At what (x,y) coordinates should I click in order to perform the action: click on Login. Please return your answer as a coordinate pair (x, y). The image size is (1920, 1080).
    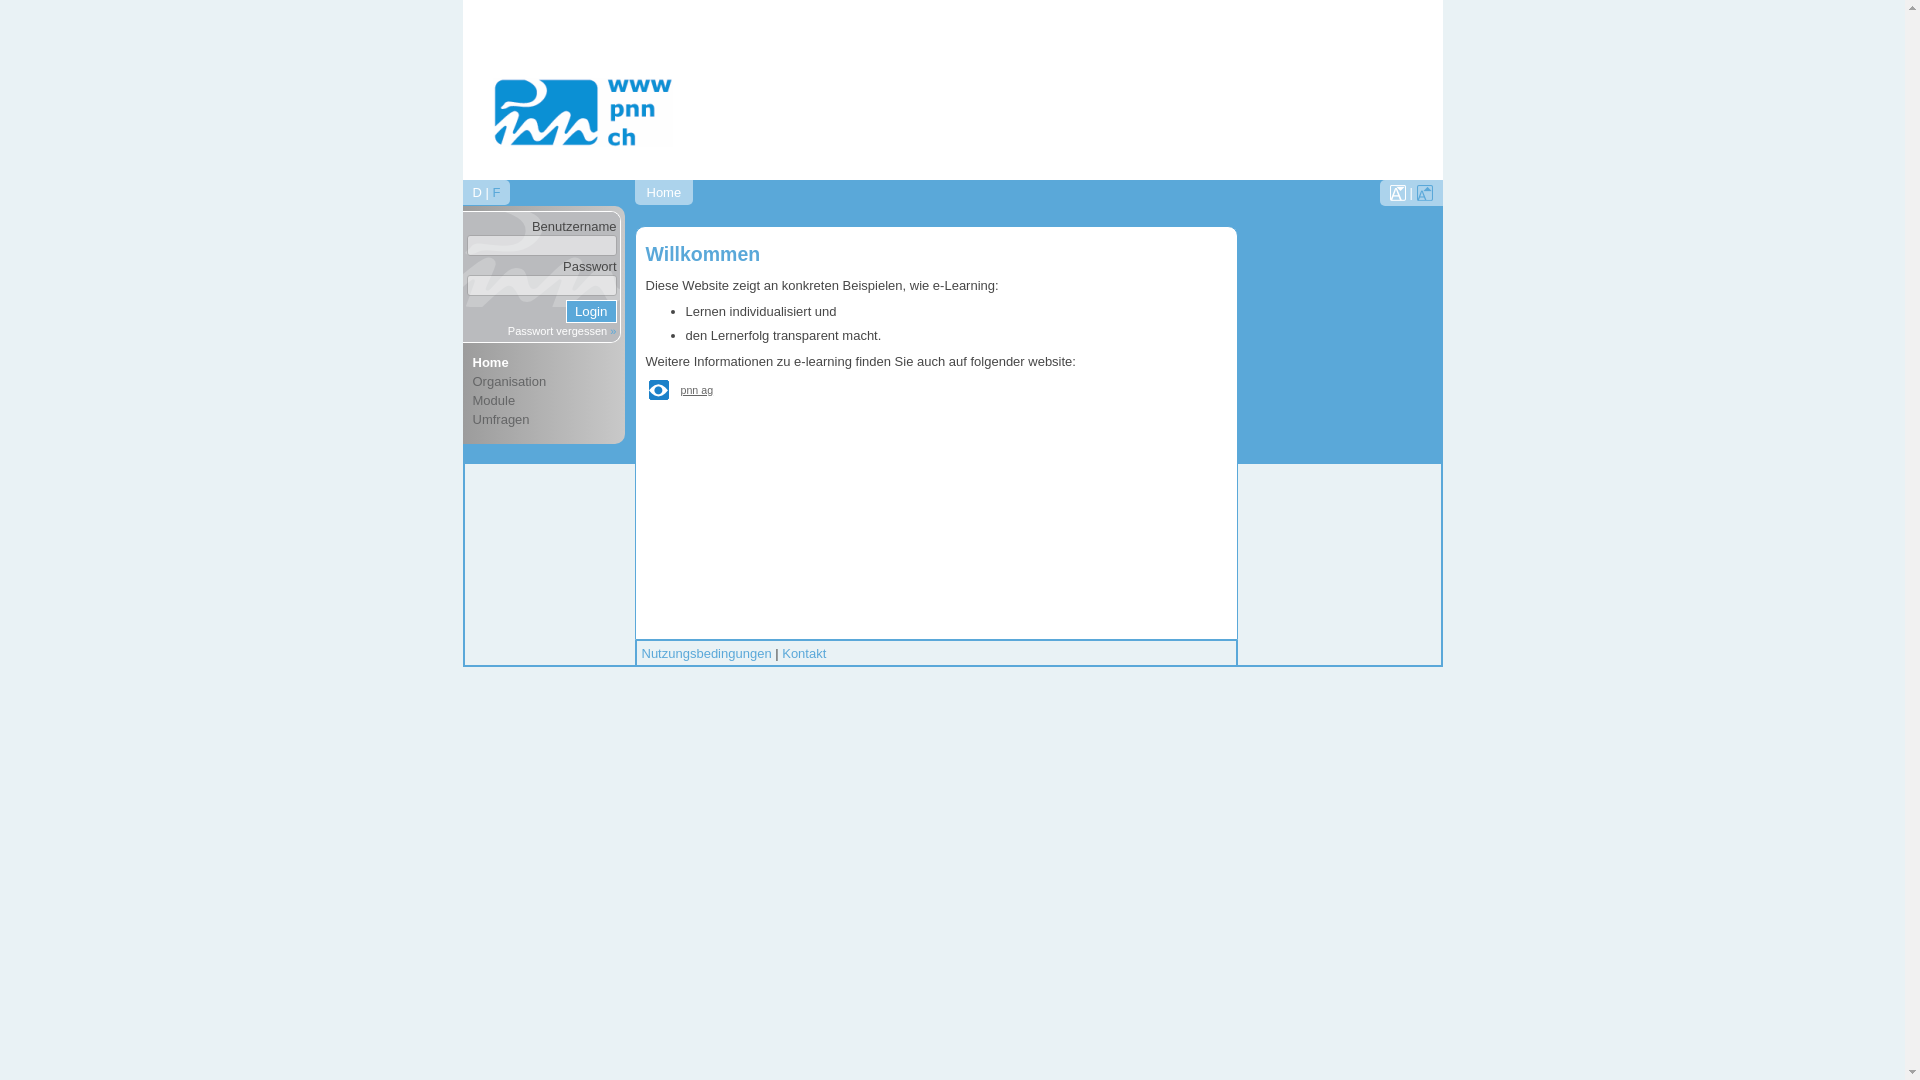
    Looking at the image, I should click on (592, 312).